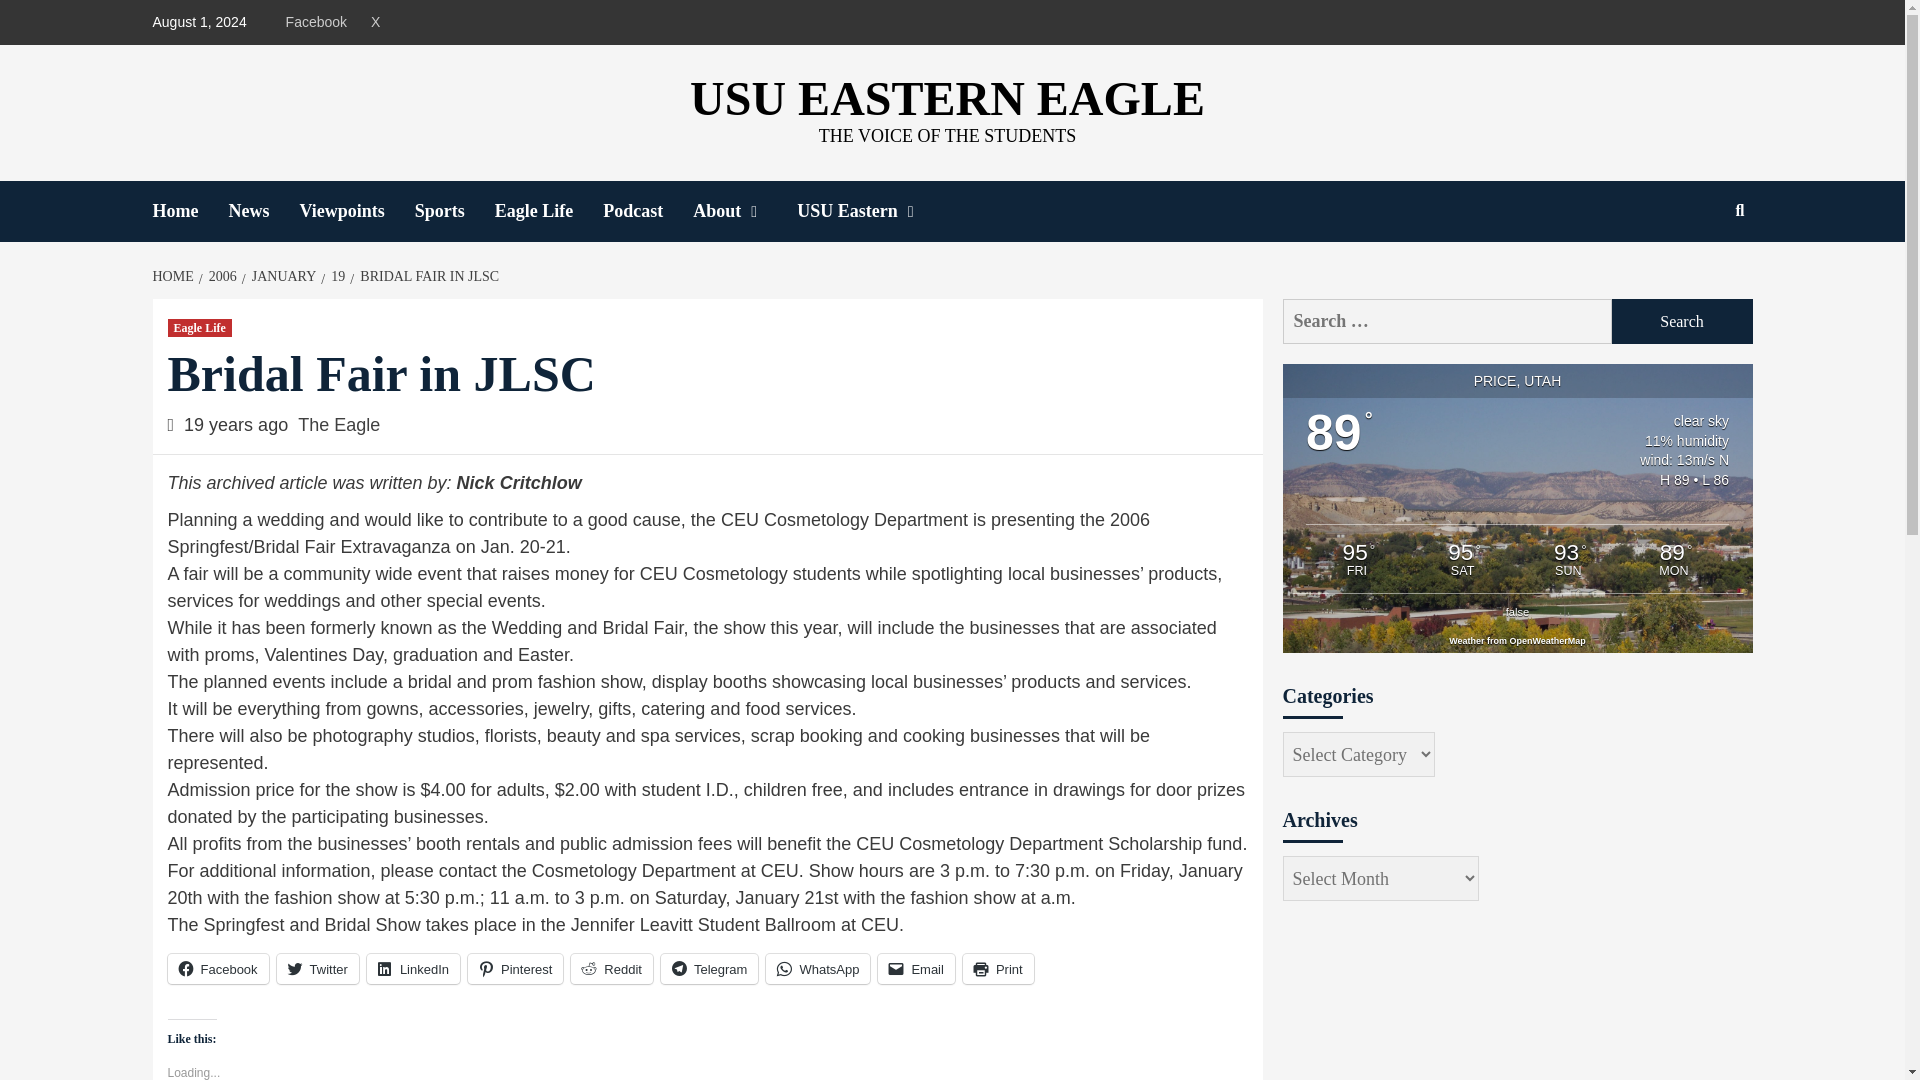 The height and width of the screenshot is (1080, 1920). I want to click on Twitter, so click(318, 968).